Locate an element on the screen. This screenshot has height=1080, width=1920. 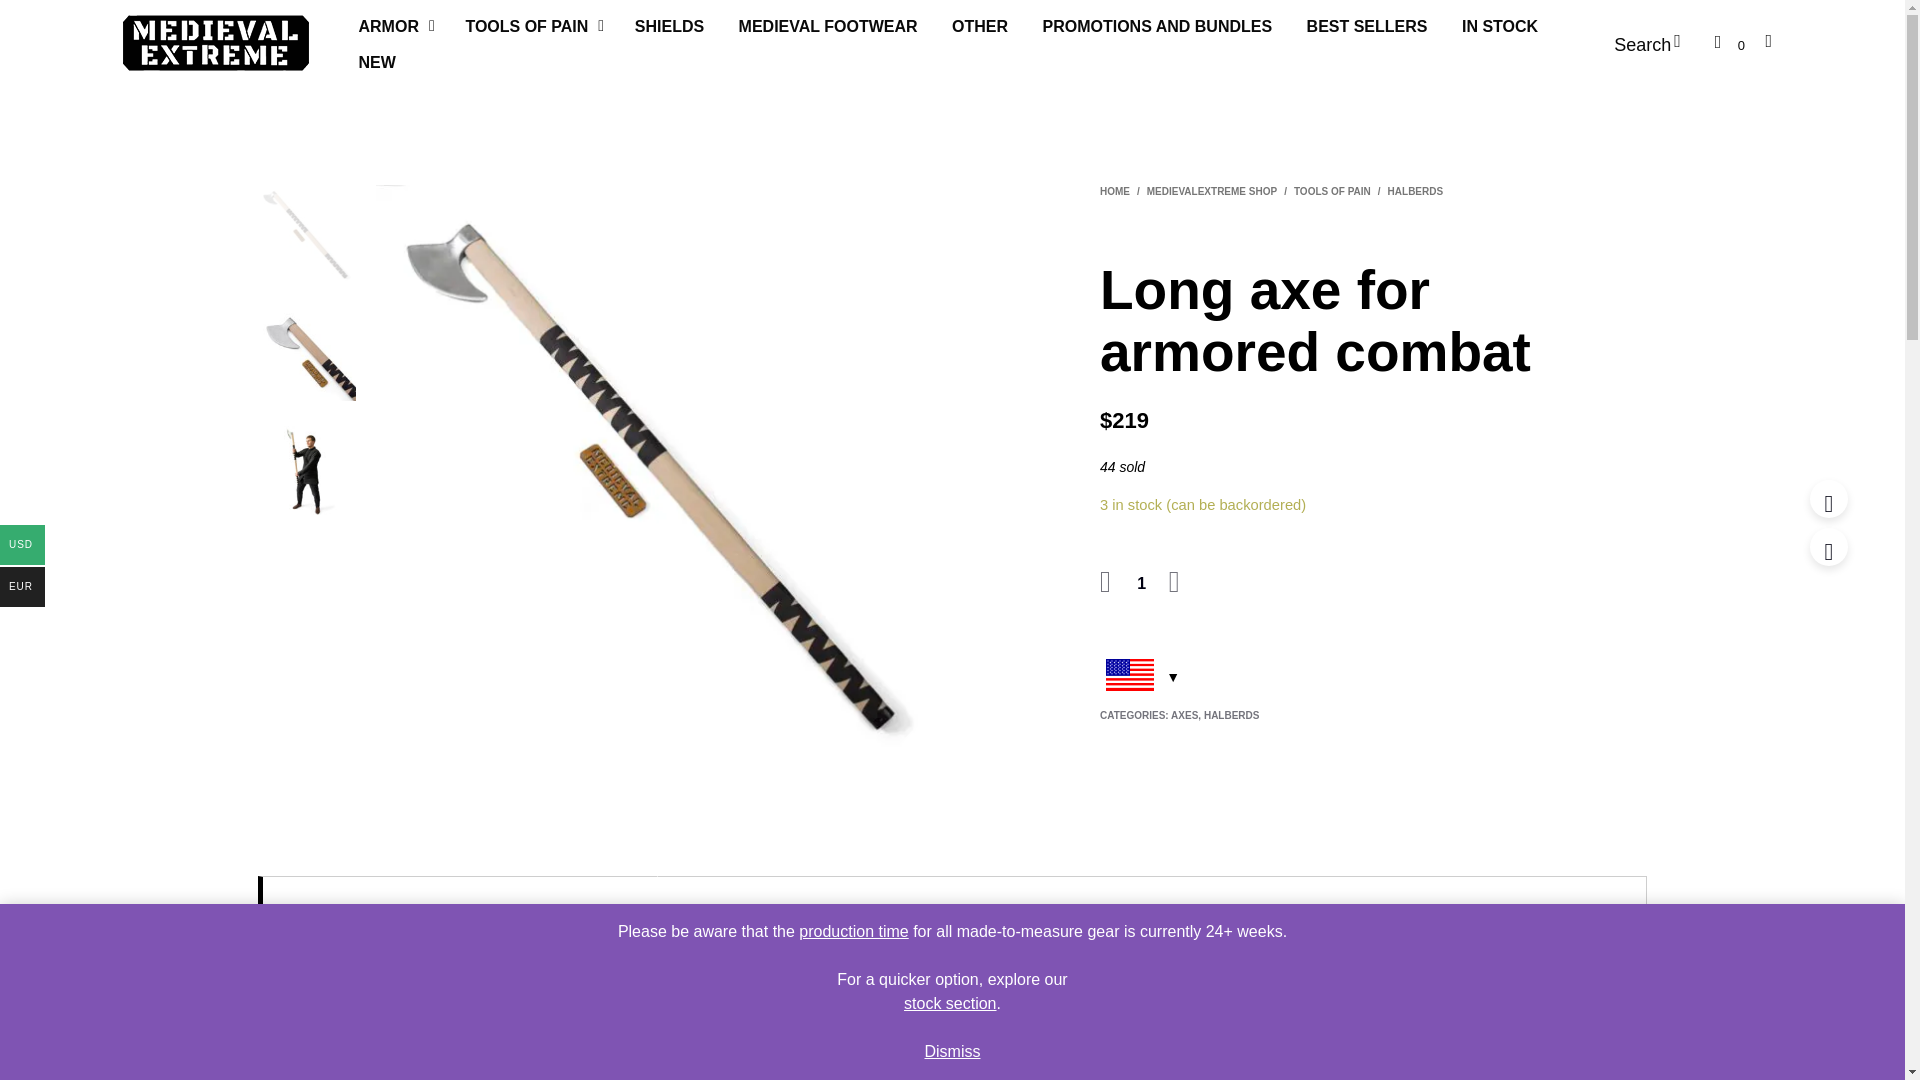
TOOLS OF PAIN is located at coordinates (526, 26).